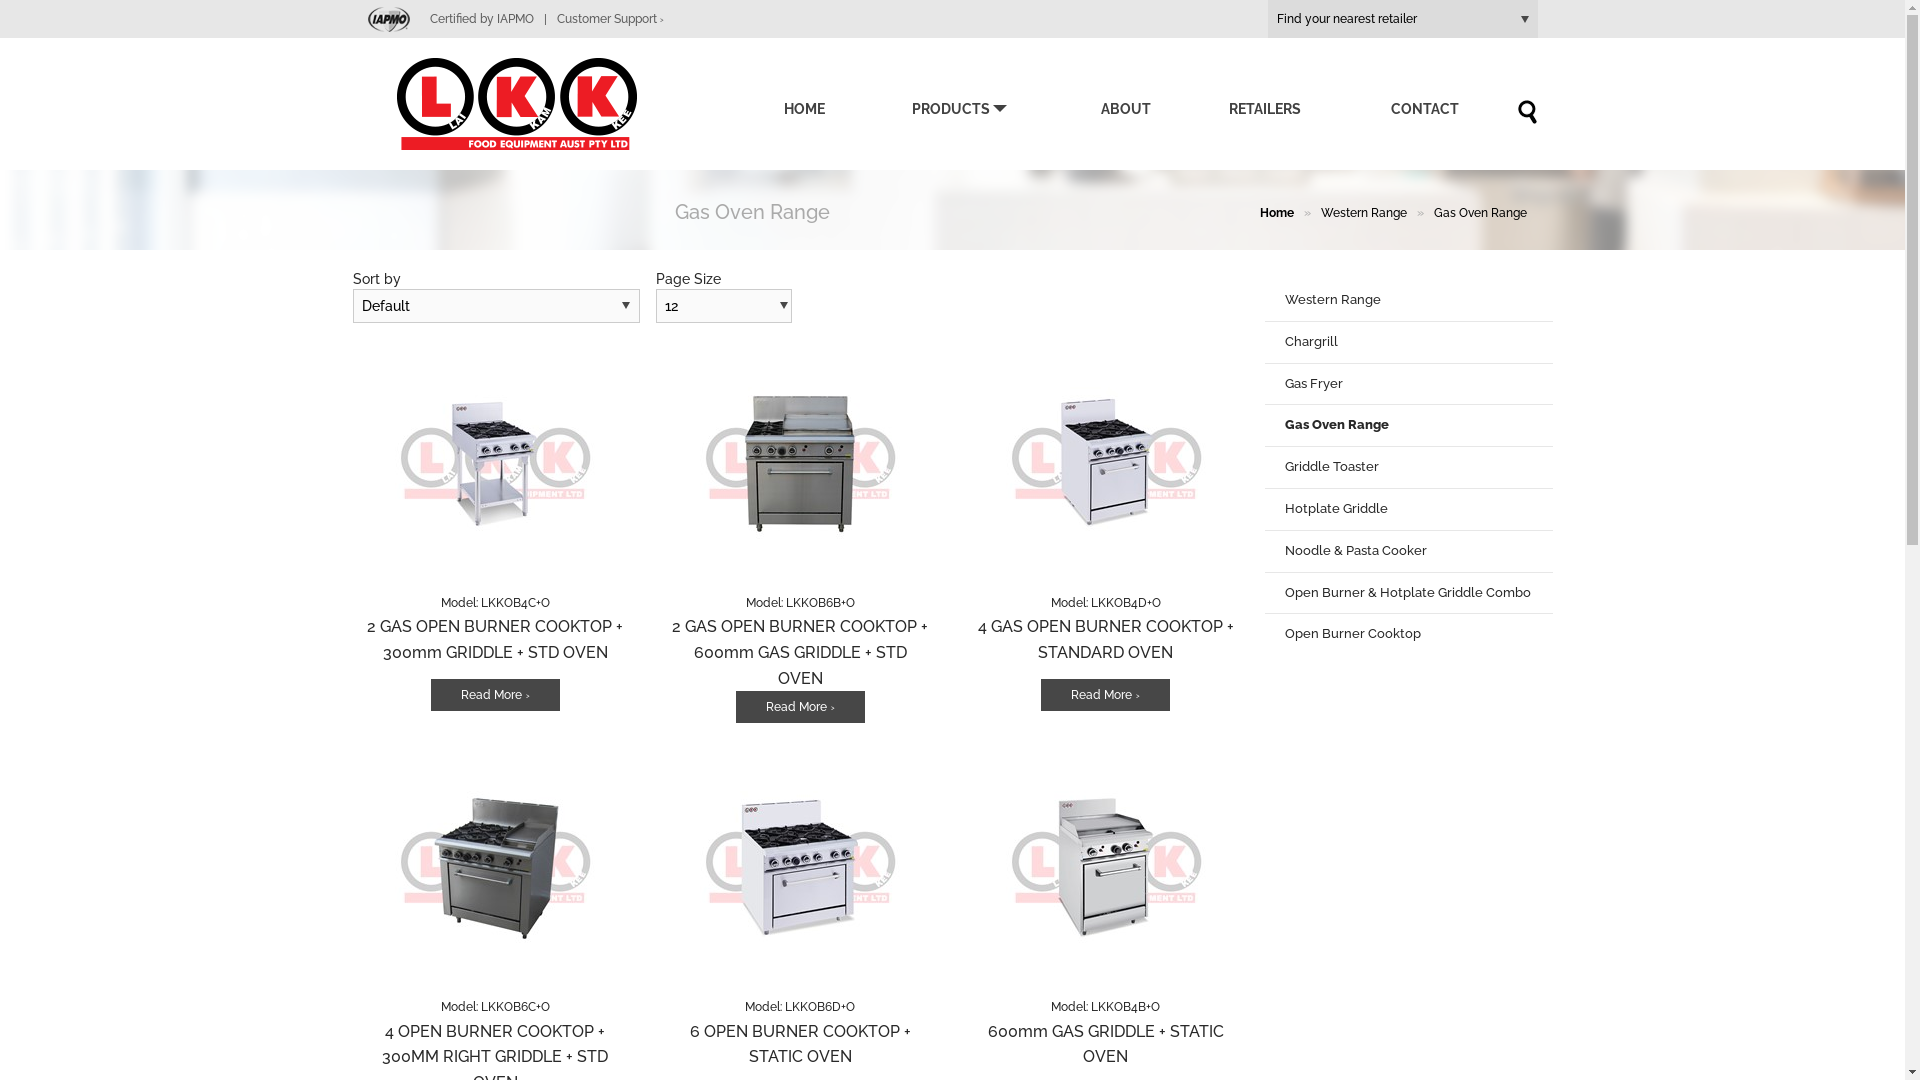 The height and width of the screenshot is (1080, 1920). I want to click on LKK, so click(547, 104).